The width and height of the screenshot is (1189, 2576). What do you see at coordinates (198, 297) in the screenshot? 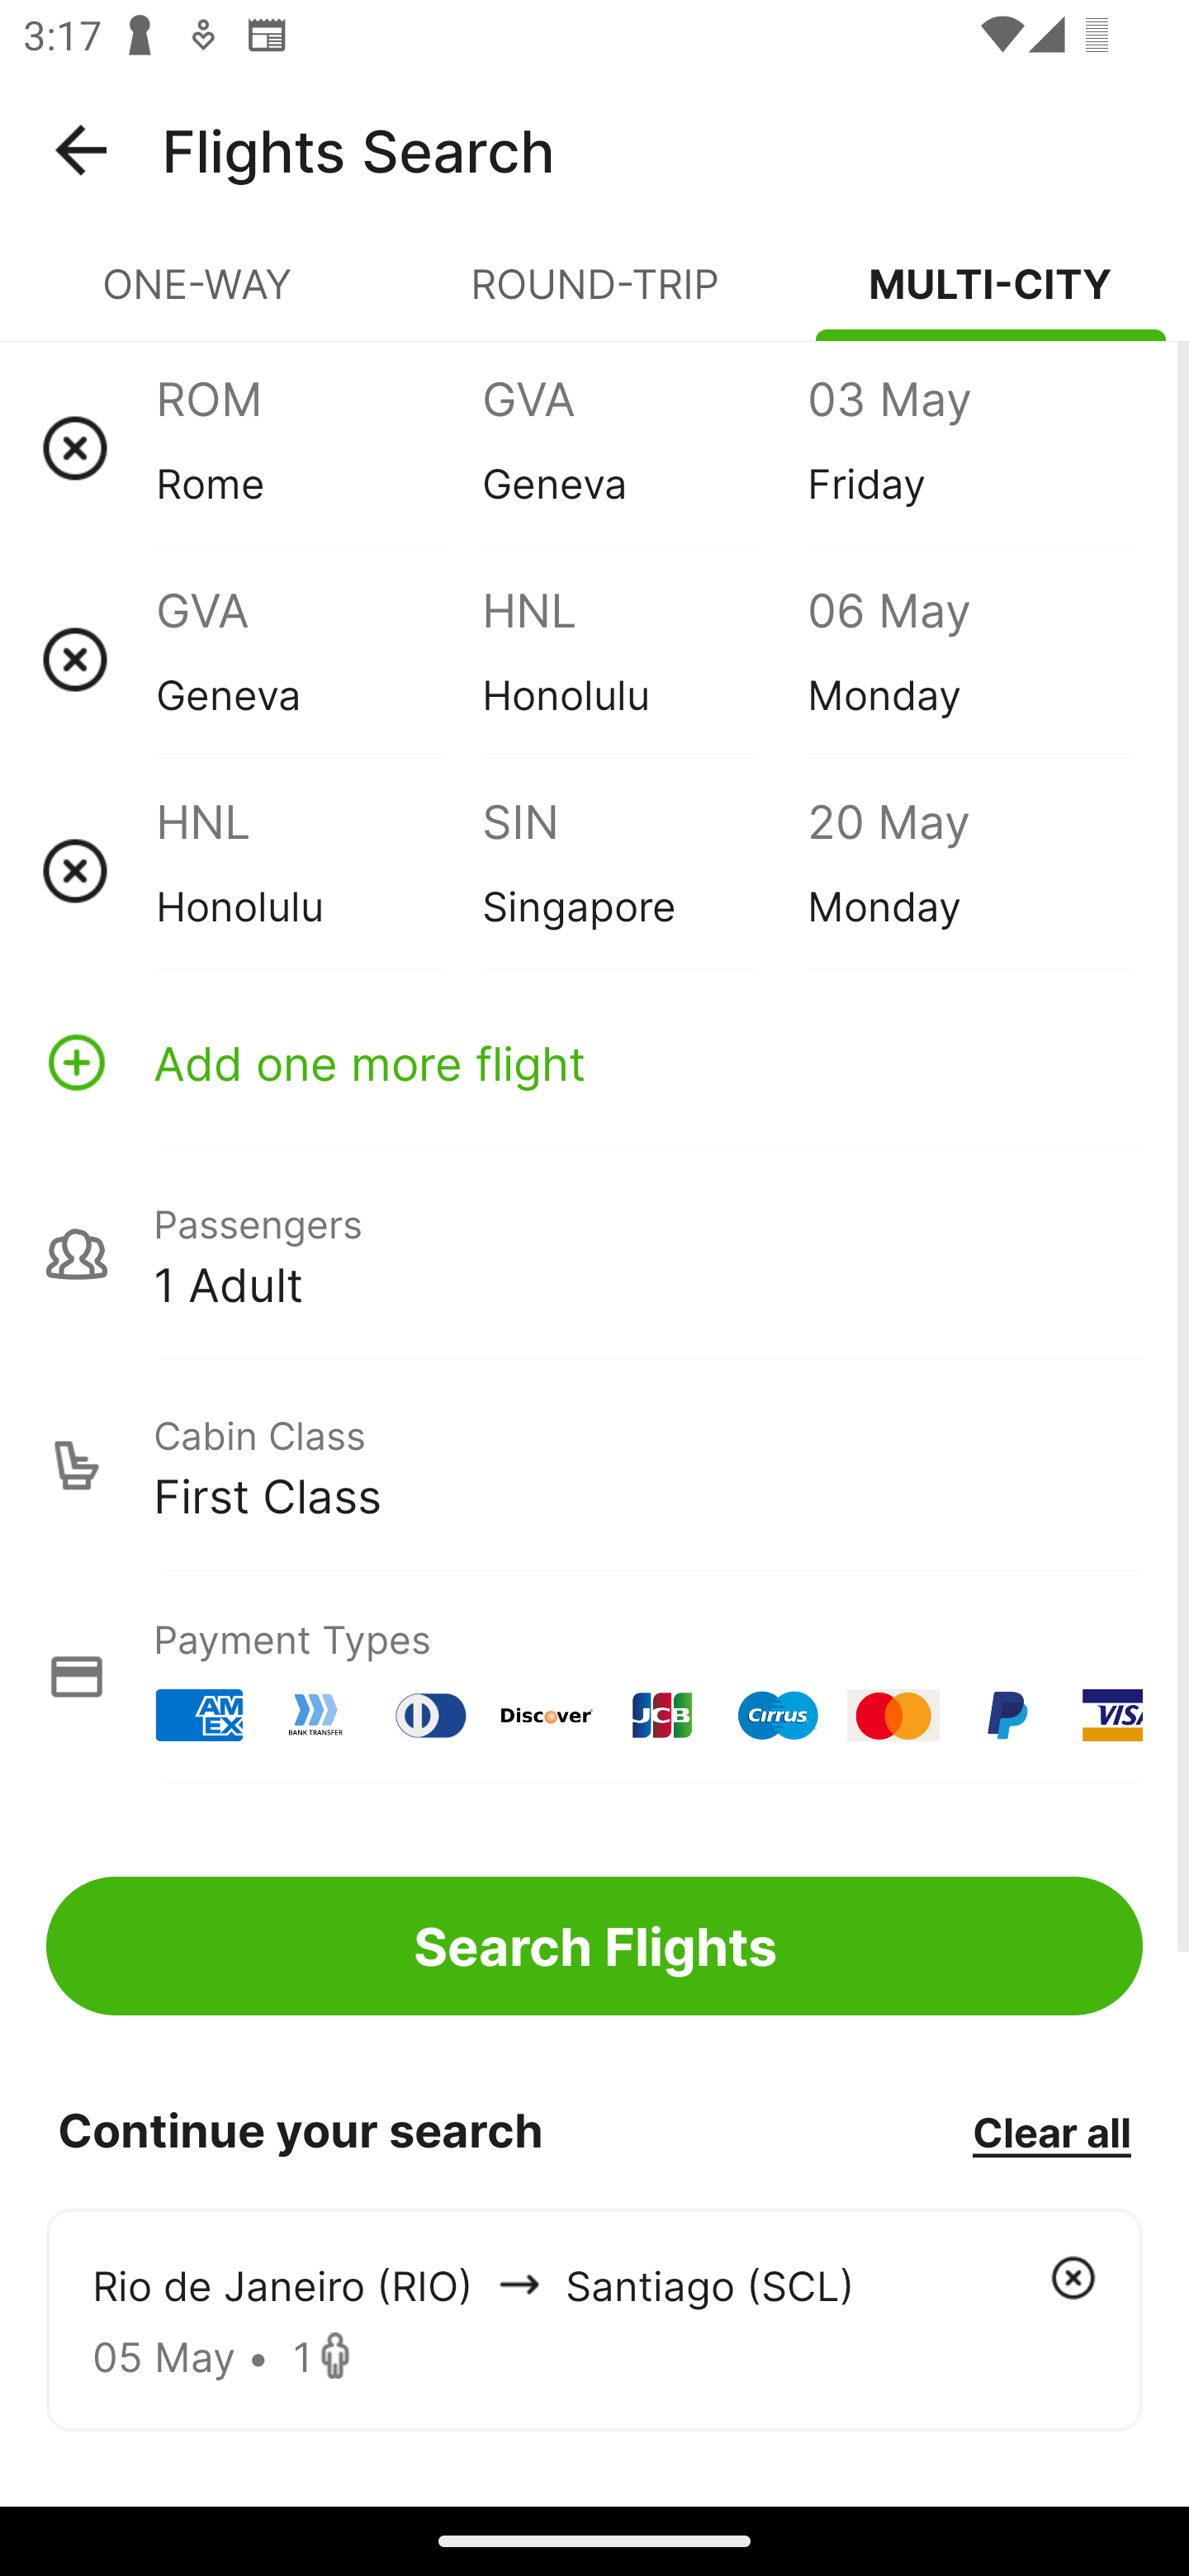
I see `ONE-WAY` at bounding box center [198, 297].